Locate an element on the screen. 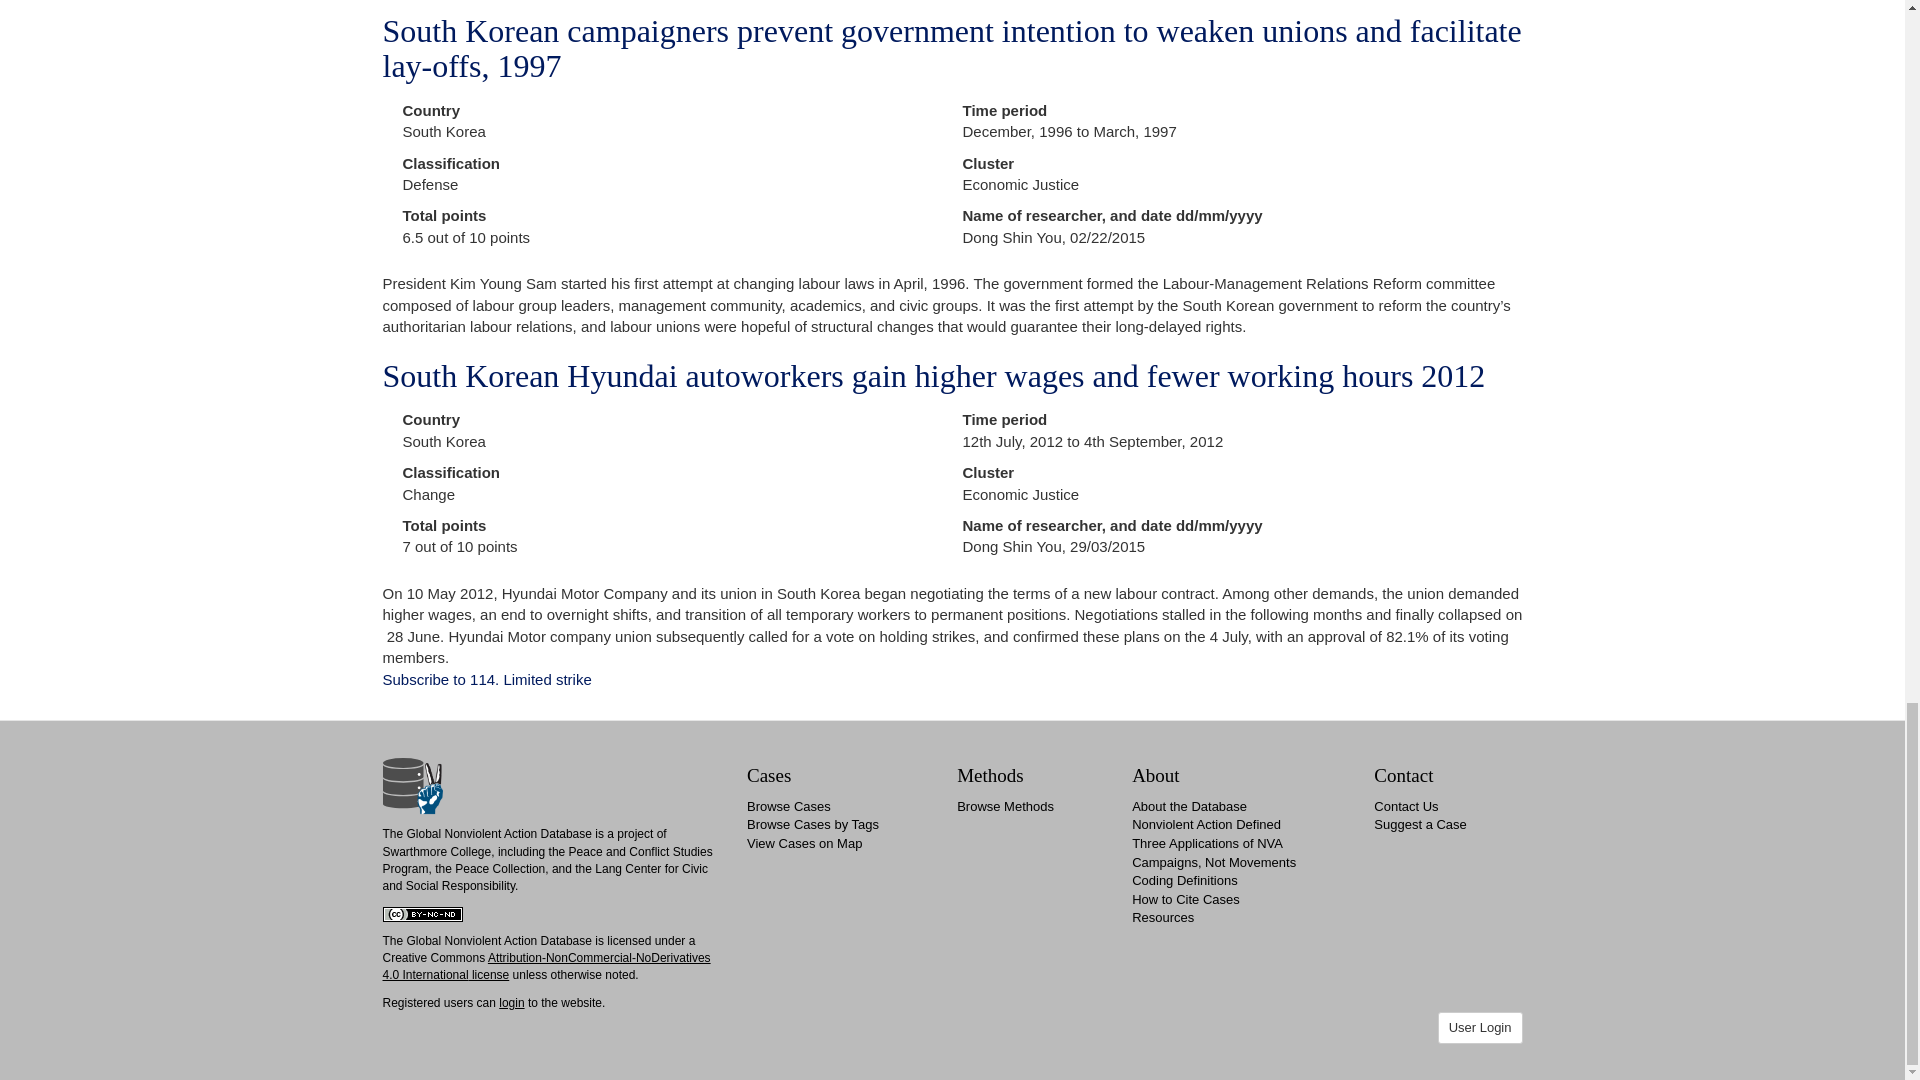   license is located at coordinates (489, 974).